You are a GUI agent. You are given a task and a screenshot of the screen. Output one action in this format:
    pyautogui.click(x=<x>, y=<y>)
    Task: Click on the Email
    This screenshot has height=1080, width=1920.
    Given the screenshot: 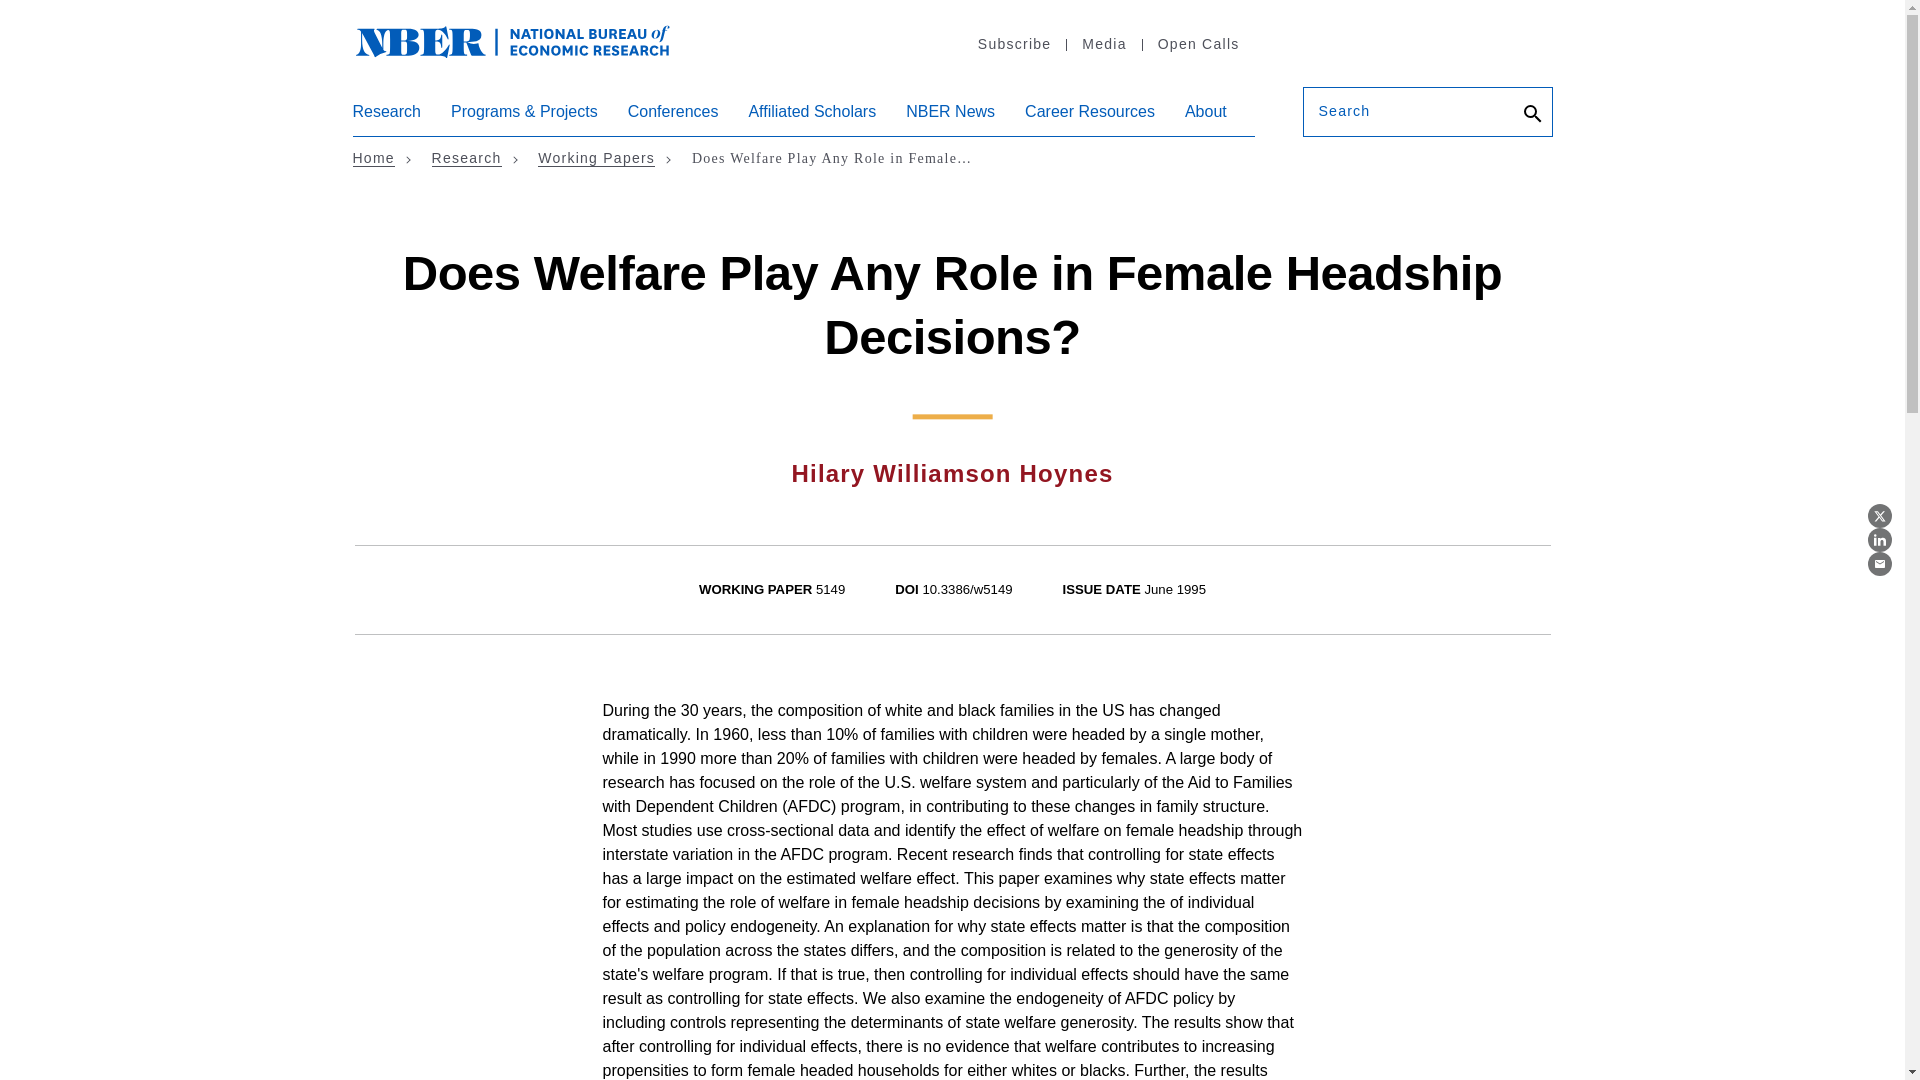 What is the action you would take?
    pyautogui.click(x=1880, y=563)
    